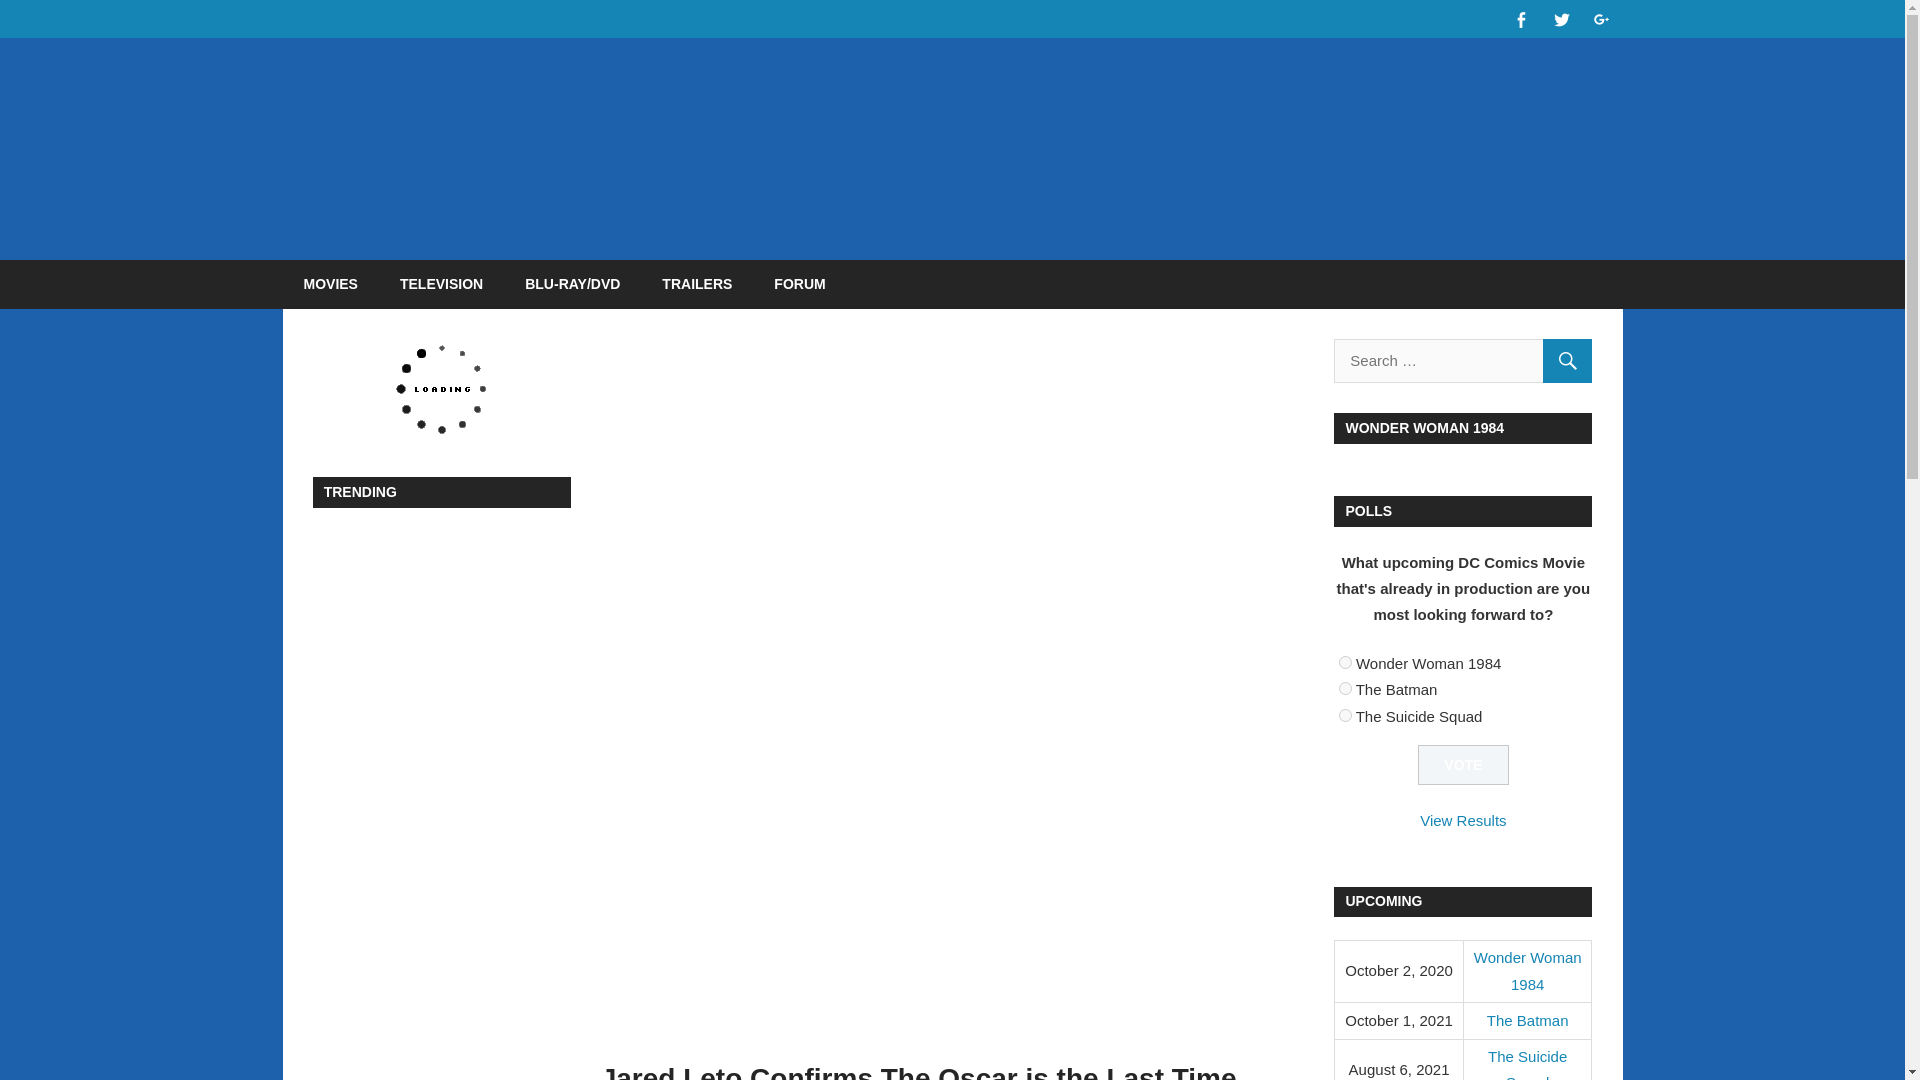  What do you see at coordinates (1344, 662) in the screenshot?
I see `82` at bounding box center [1344, 662].